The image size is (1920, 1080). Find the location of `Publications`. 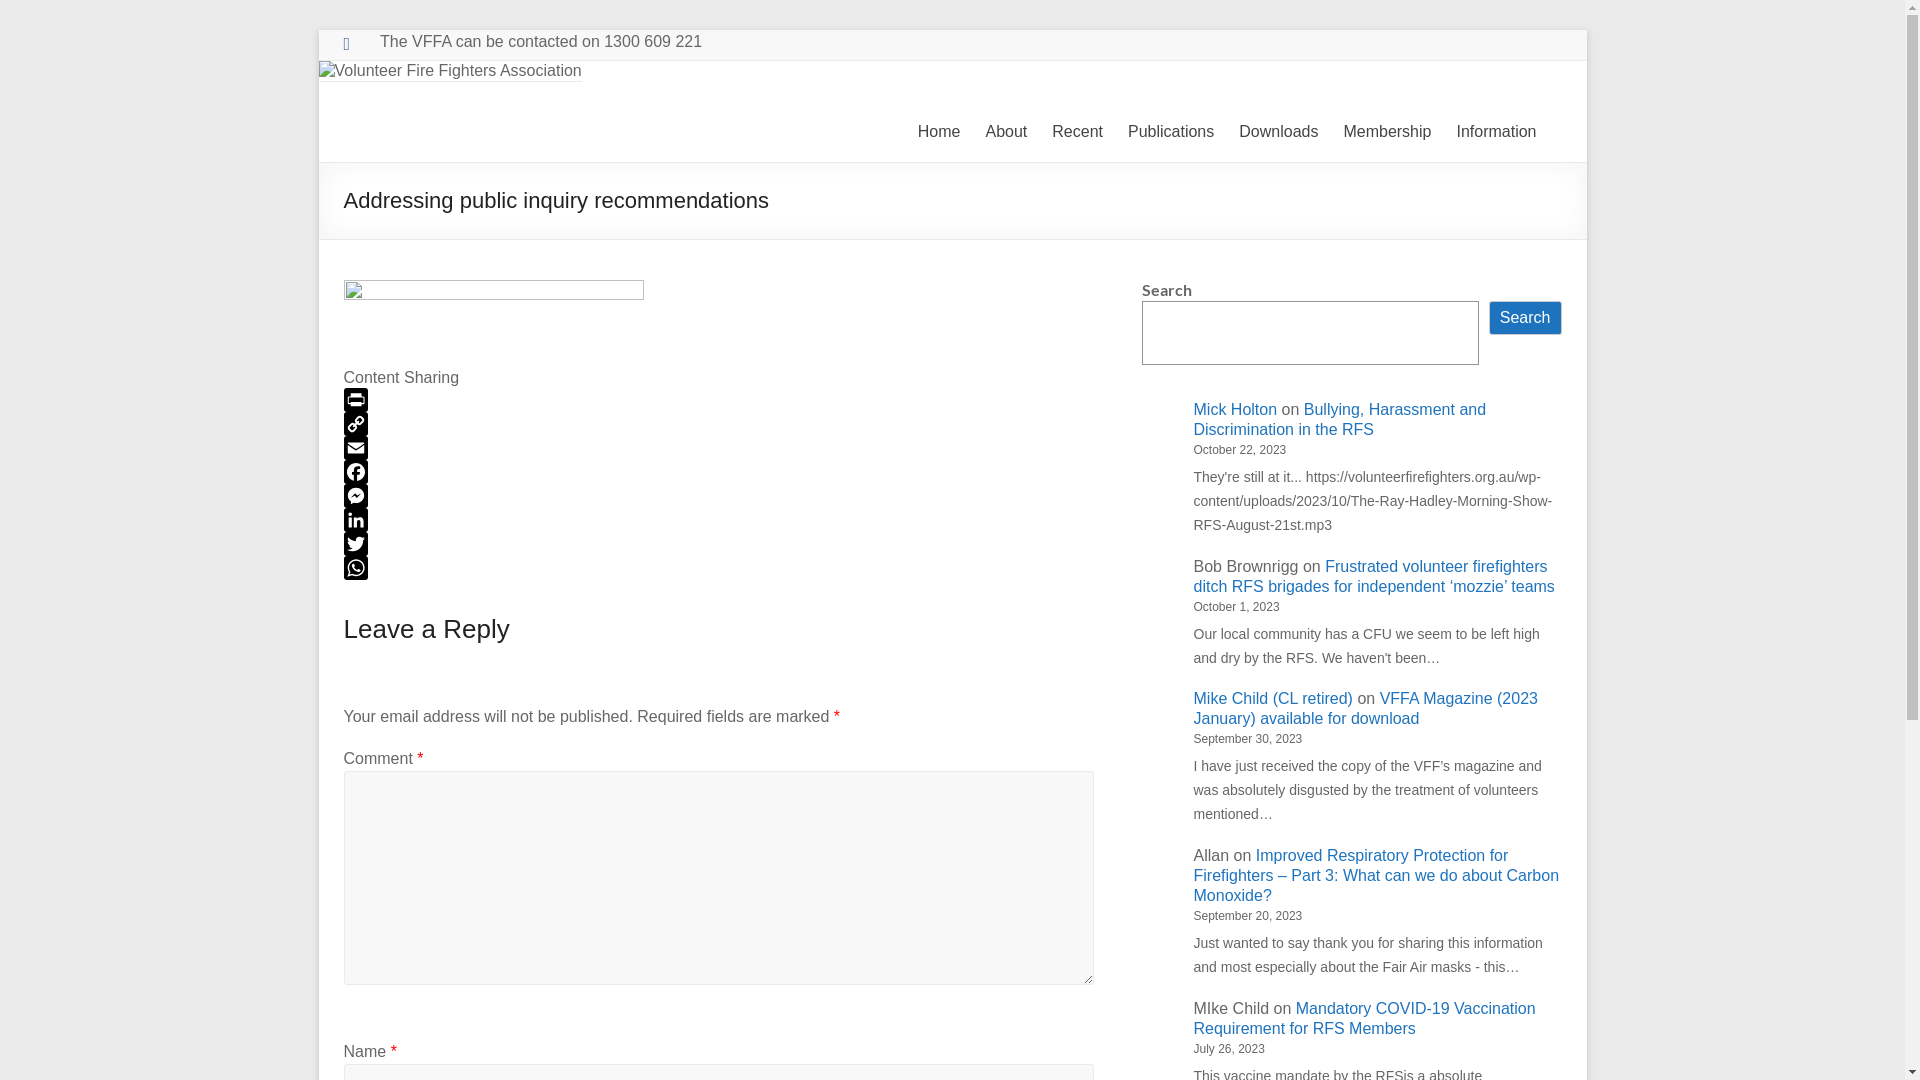

Publications is located at coordinates (1171, 132).